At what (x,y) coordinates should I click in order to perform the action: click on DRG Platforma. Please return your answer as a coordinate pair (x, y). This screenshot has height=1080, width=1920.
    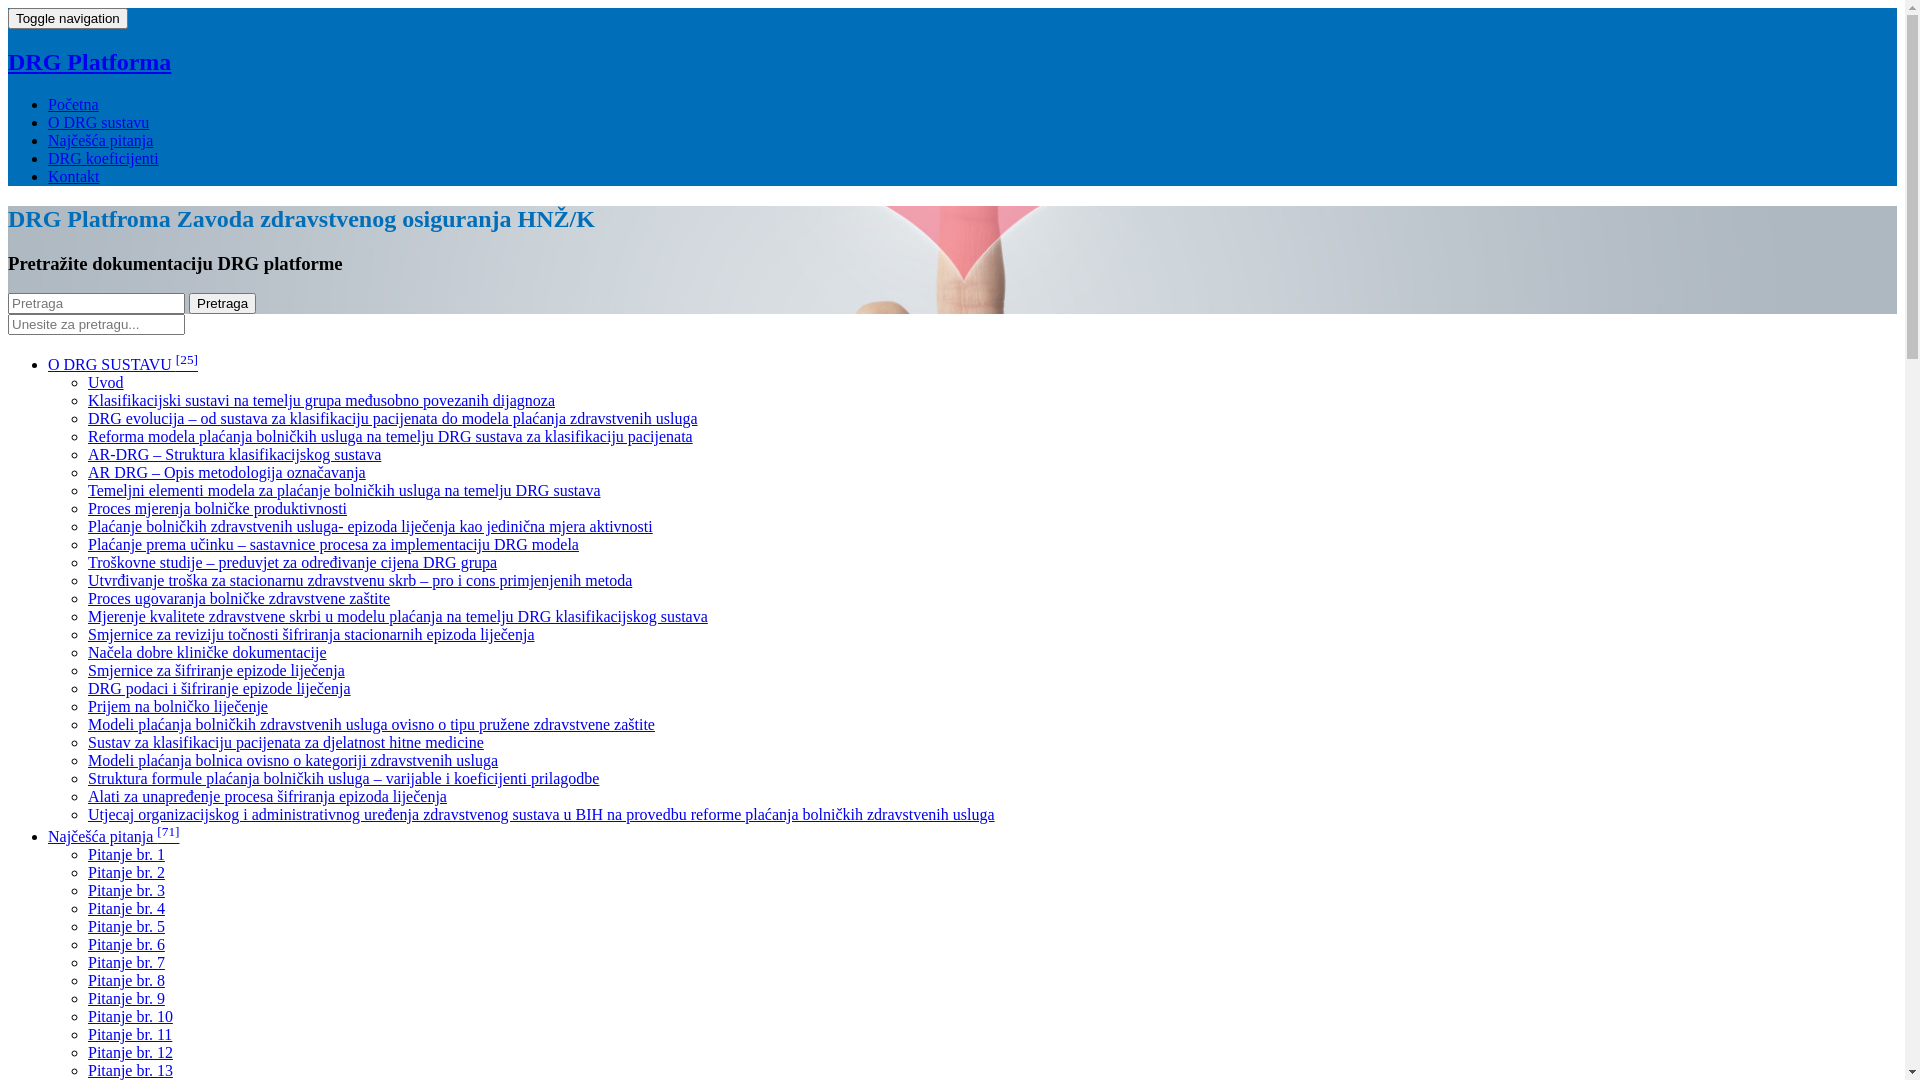
    Looking at the image, I should click on (90, 62).